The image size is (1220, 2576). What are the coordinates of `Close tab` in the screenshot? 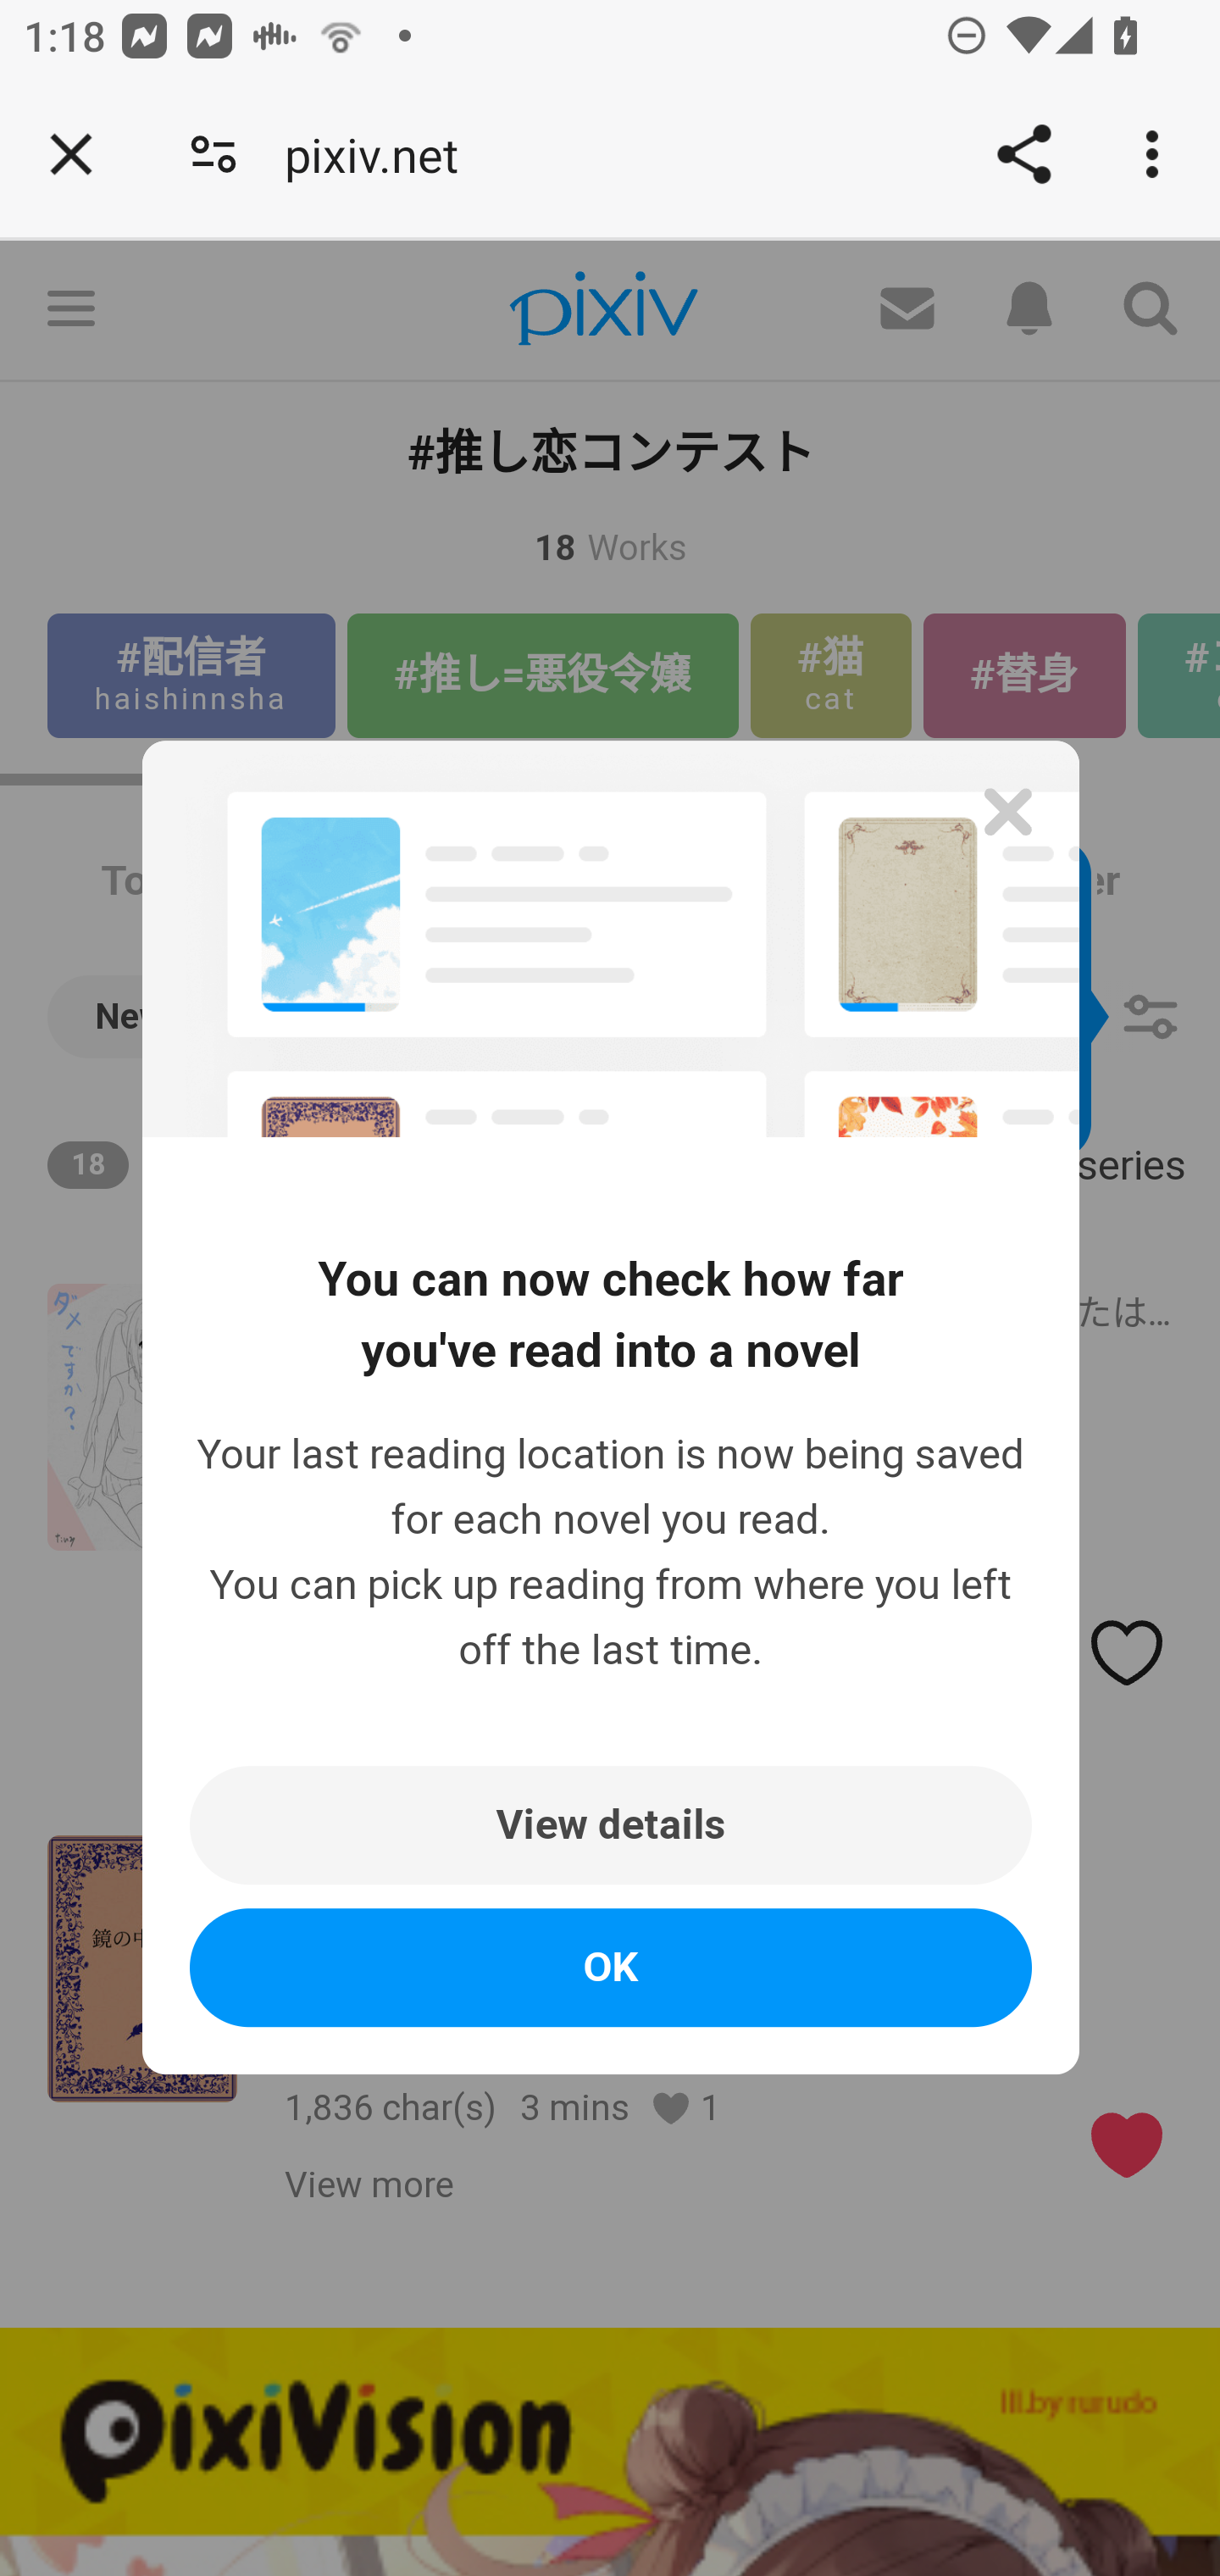 It's located at (71, 154).